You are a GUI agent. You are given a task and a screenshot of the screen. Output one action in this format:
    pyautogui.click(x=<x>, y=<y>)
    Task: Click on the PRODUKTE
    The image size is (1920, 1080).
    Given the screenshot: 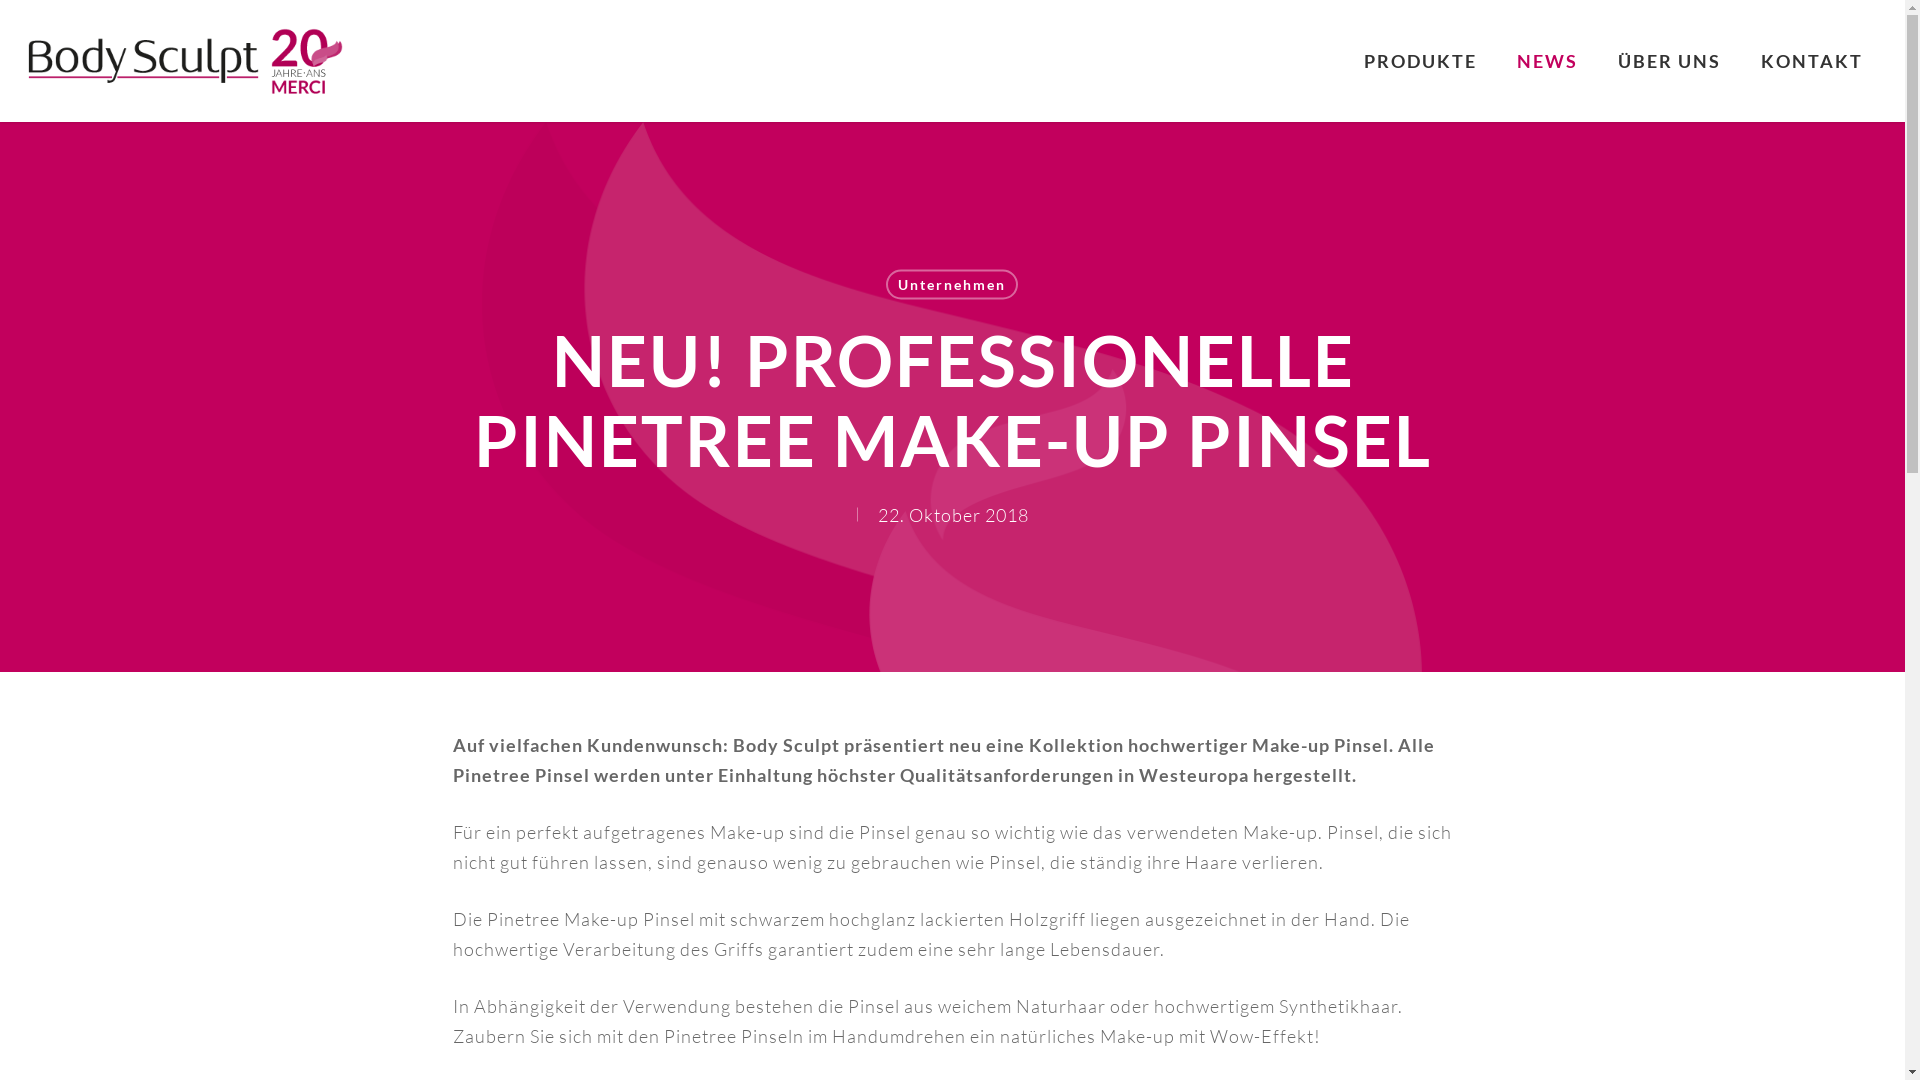 What is the action you would take?
    pyautogui.click(x=1420, y=61)
    